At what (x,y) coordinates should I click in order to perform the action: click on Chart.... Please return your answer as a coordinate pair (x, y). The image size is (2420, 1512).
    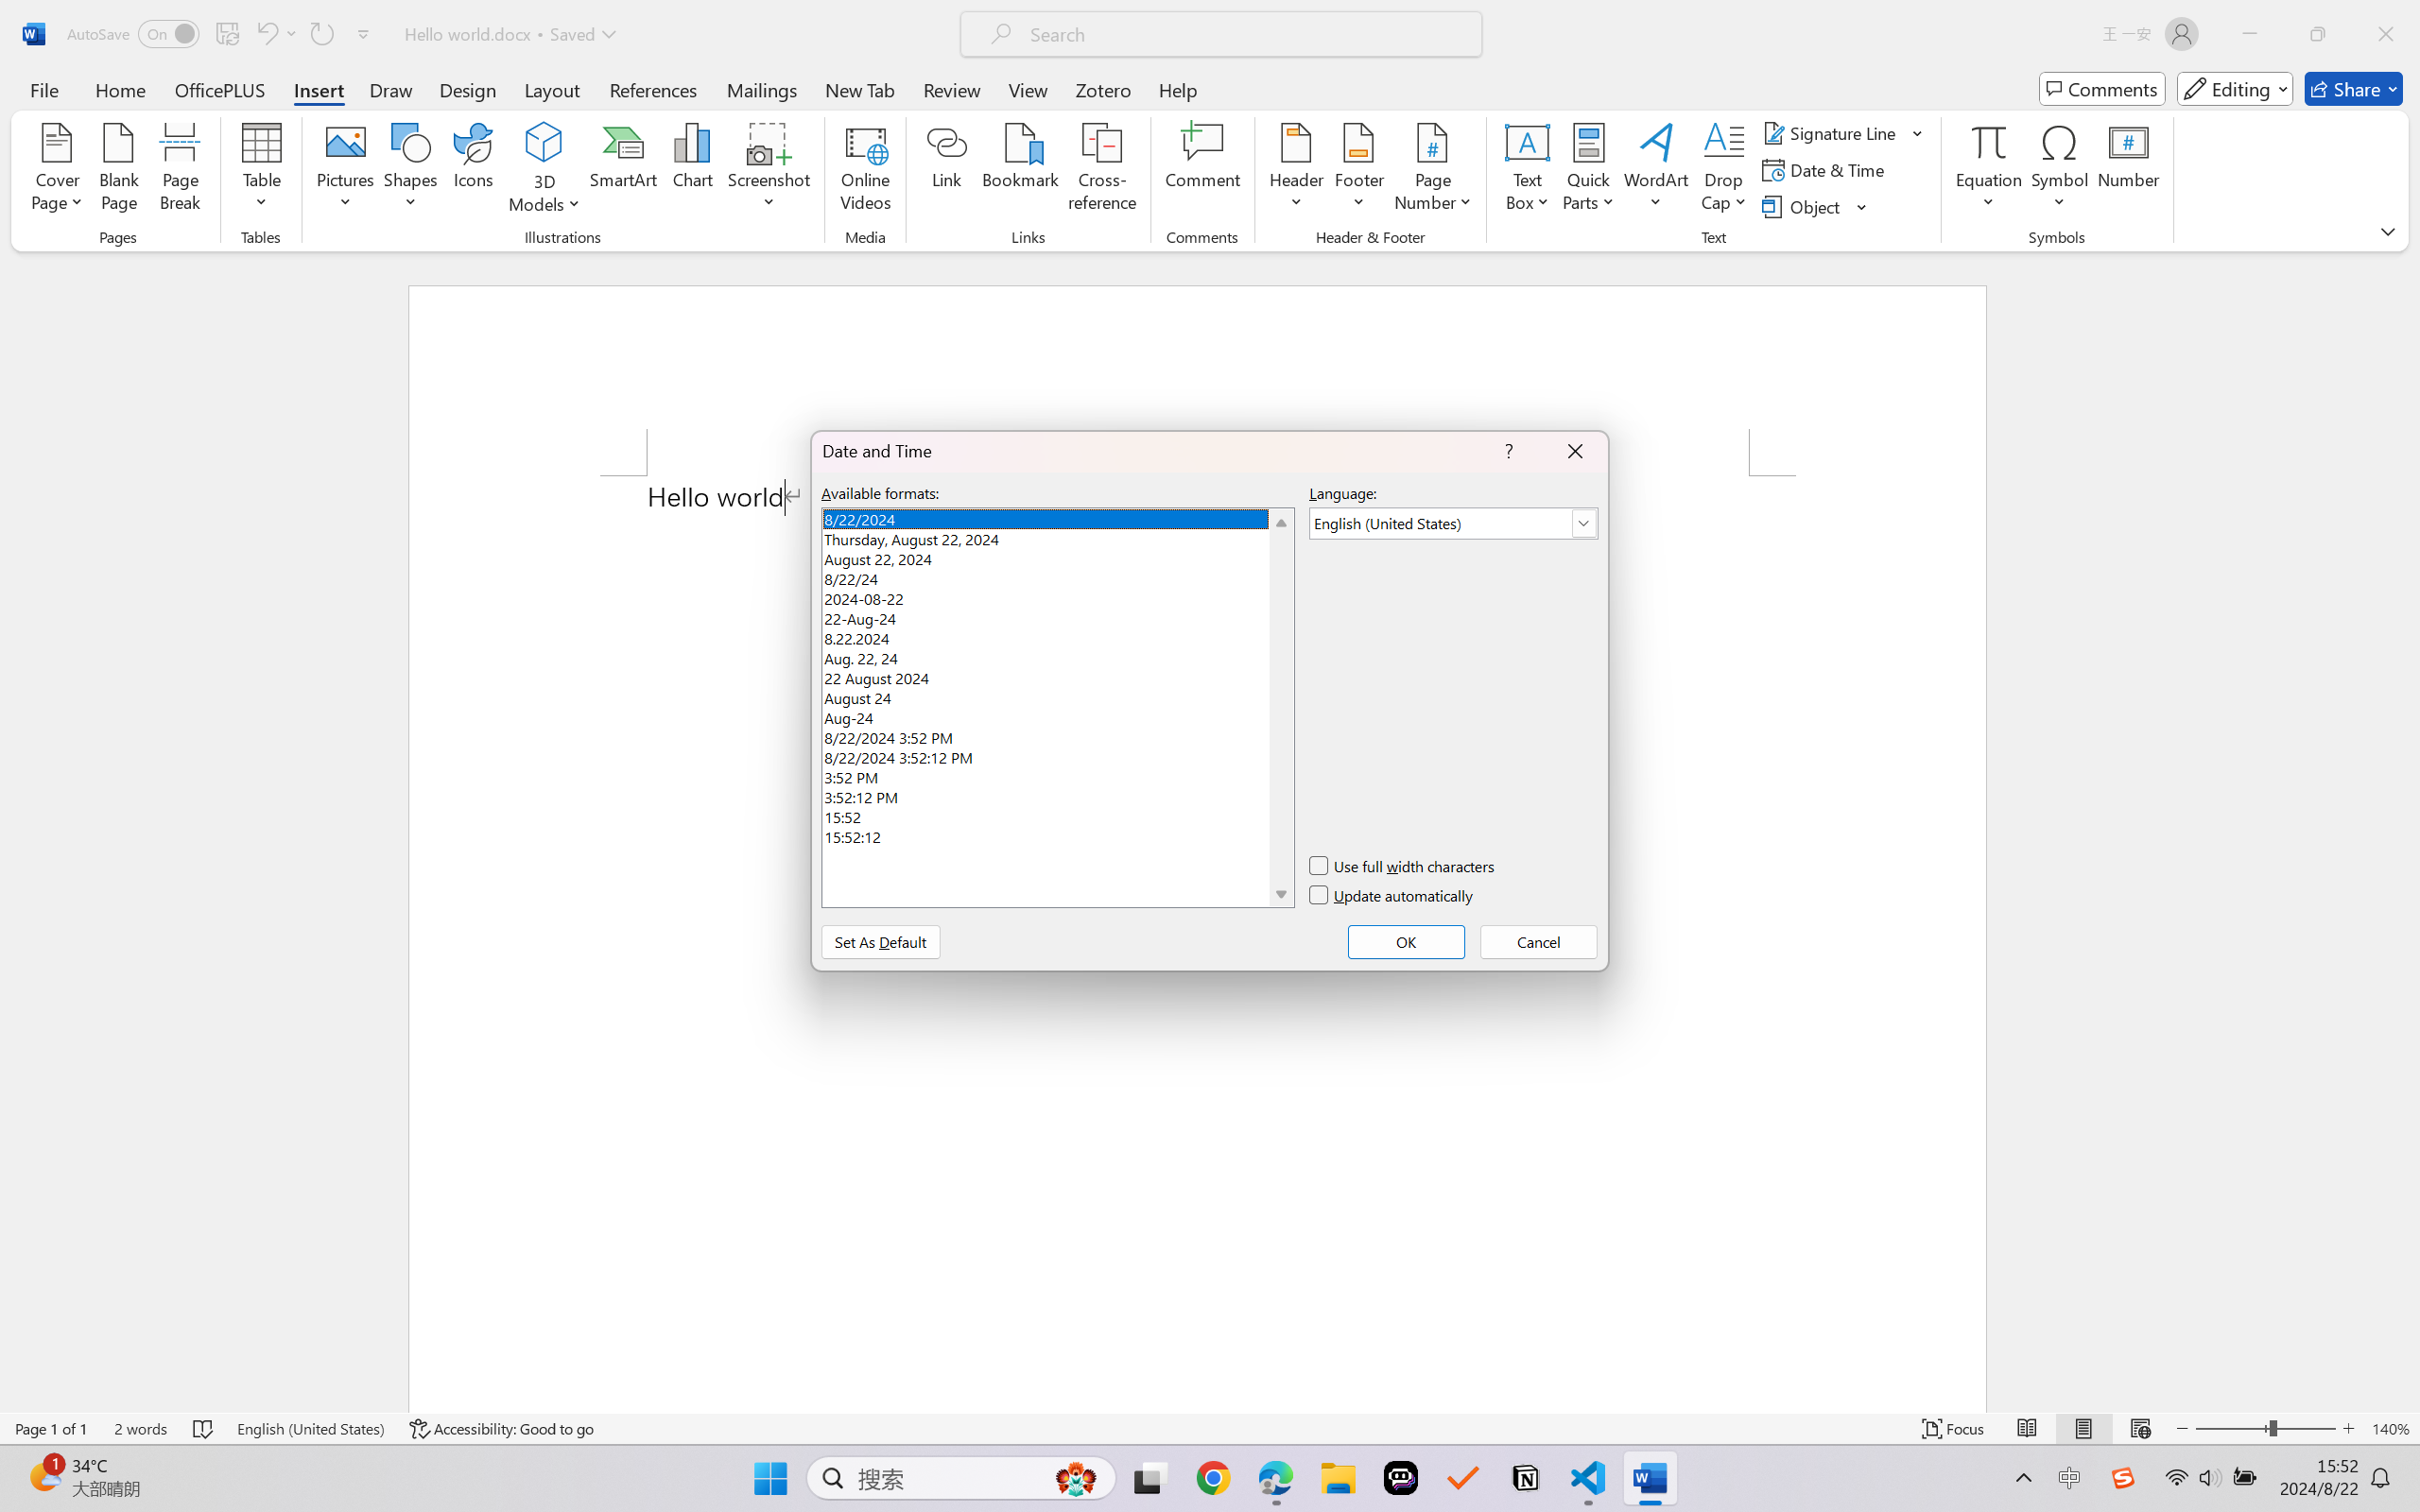
    Looking at the image, I should click on (692, 170).